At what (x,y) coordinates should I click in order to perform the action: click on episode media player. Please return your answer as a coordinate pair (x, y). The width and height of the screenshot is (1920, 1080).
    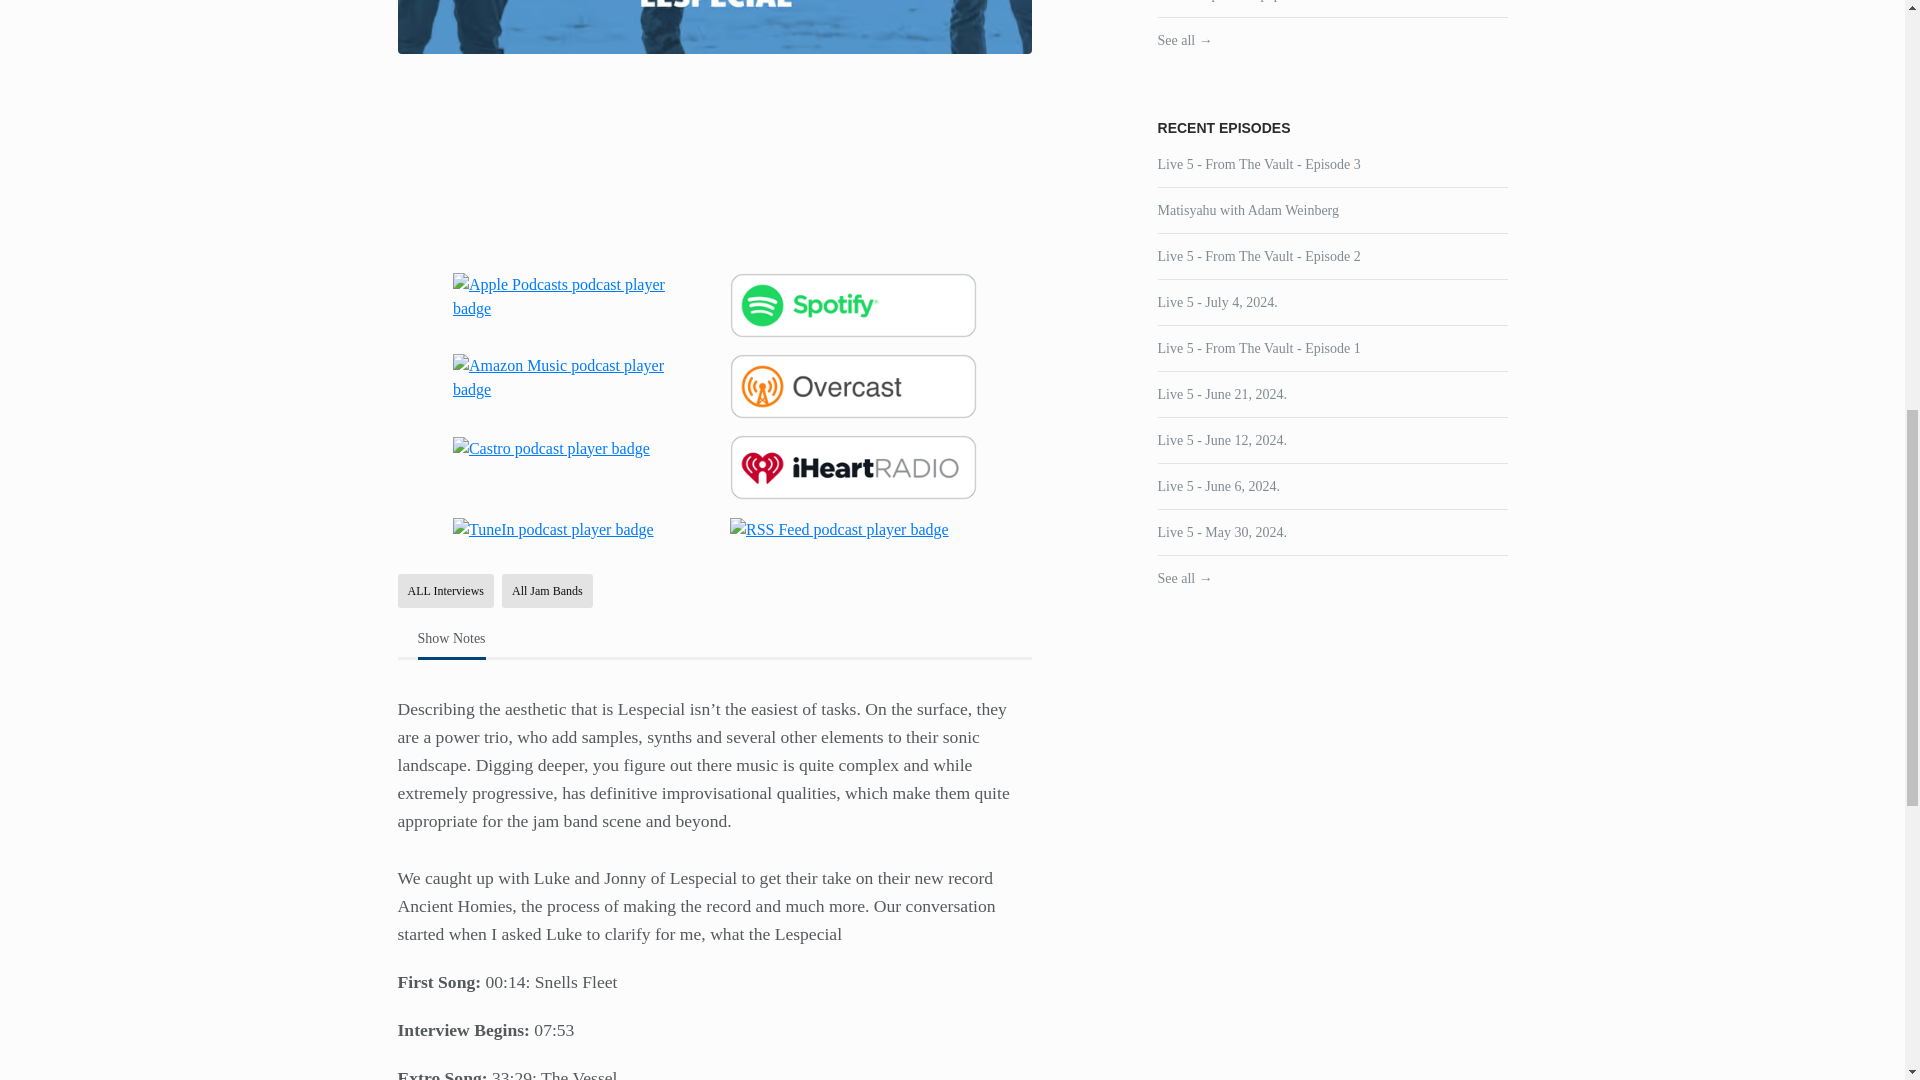
    Looking at the image, I should click on (714, 160).